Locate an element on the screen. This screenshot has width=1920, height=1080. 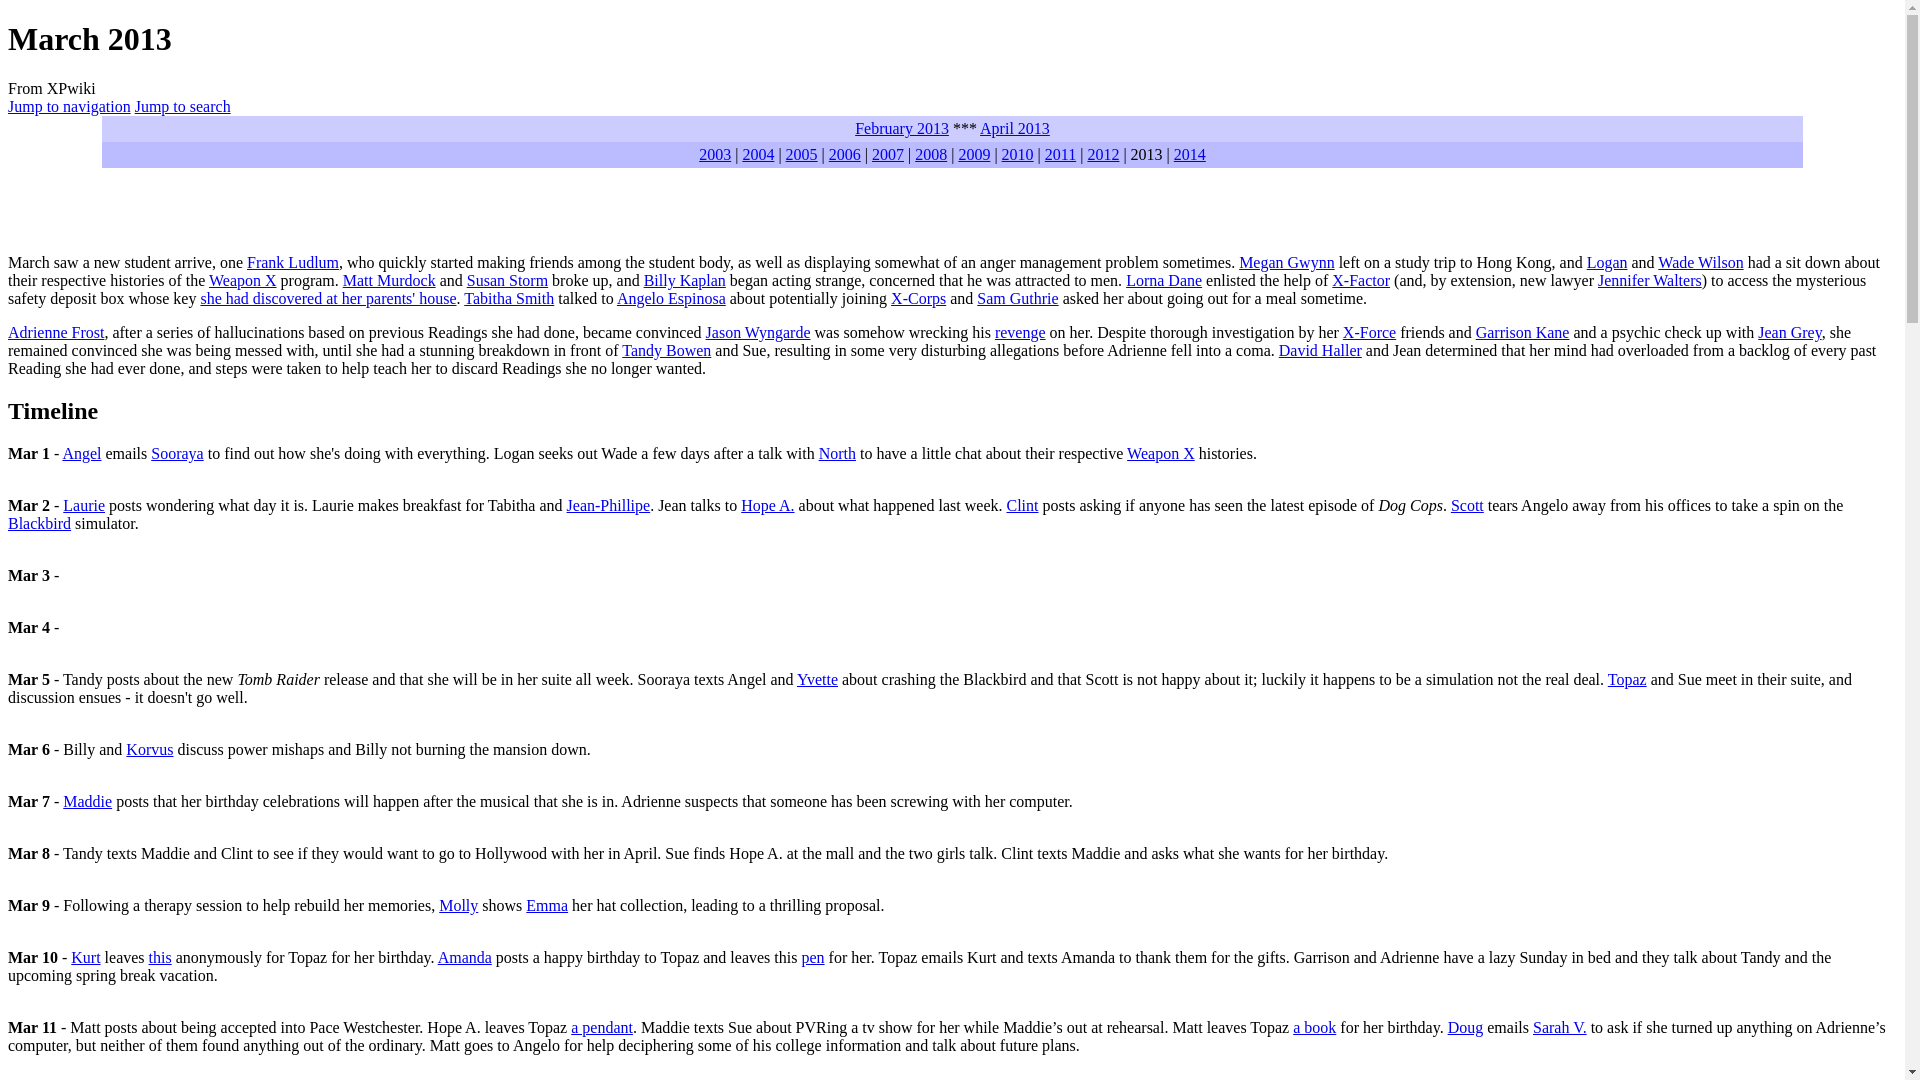
March 2009 is located at coordinates (974, 154).